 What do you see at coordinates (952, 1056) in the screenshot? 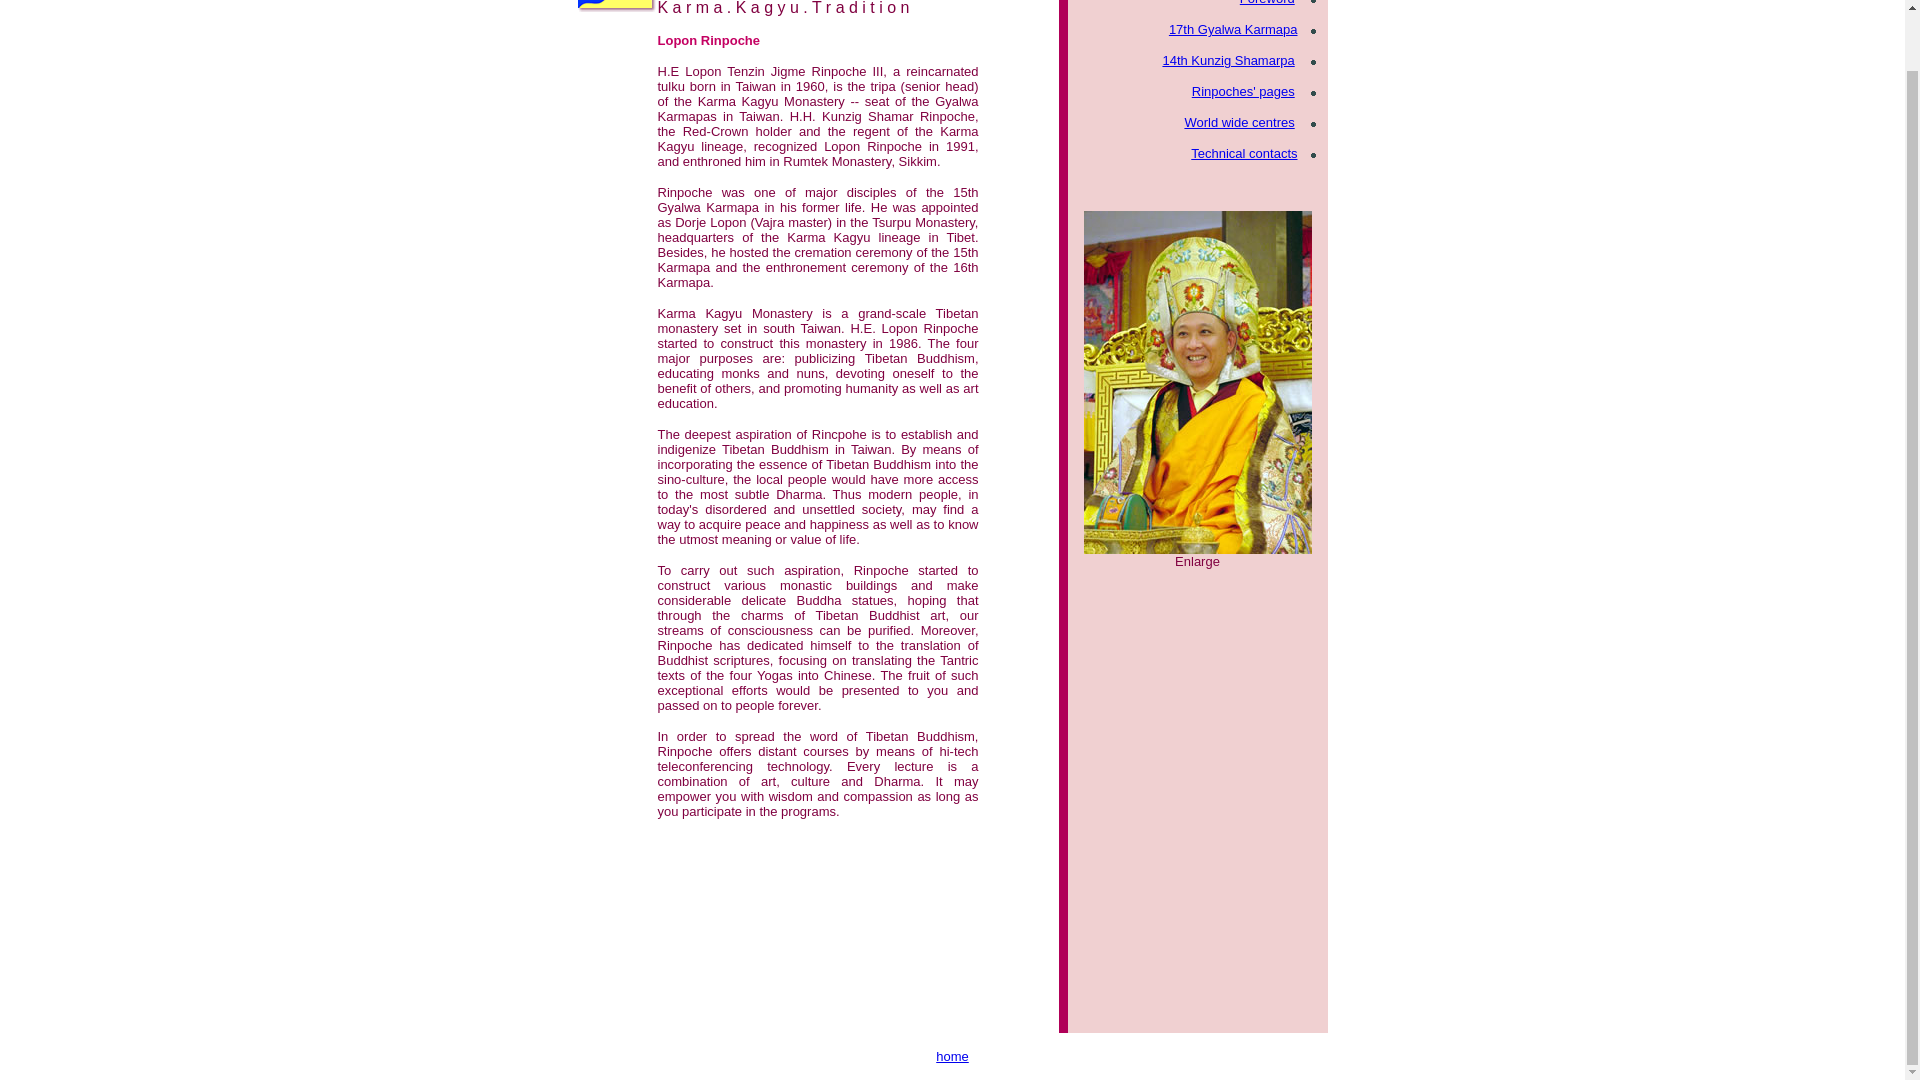
I see `home` at bounding box center [952, 1056].